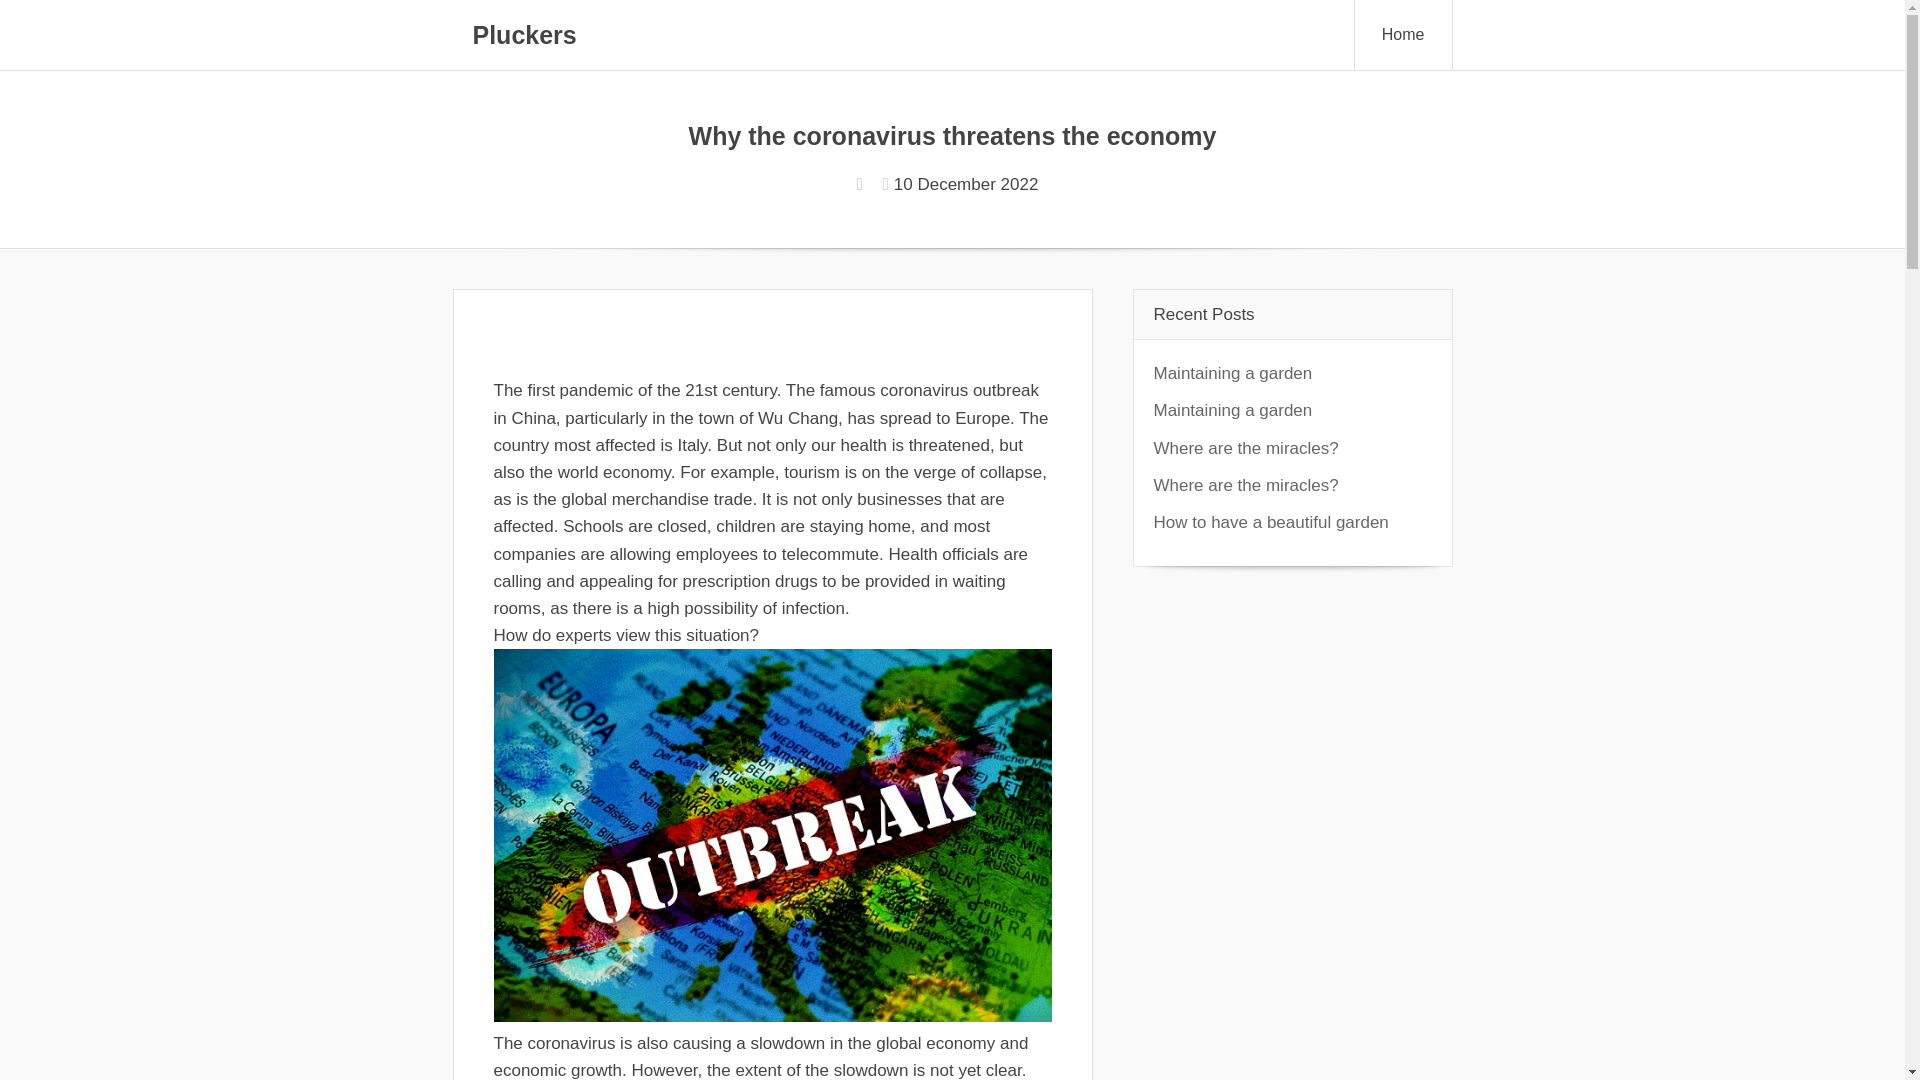 The height and width of the screenshot is (1080, 1920). What do you see at coordinates (1246, 485) in the screenshot?
I see `Where are the miracles?` at bounding box center [1246, 485].